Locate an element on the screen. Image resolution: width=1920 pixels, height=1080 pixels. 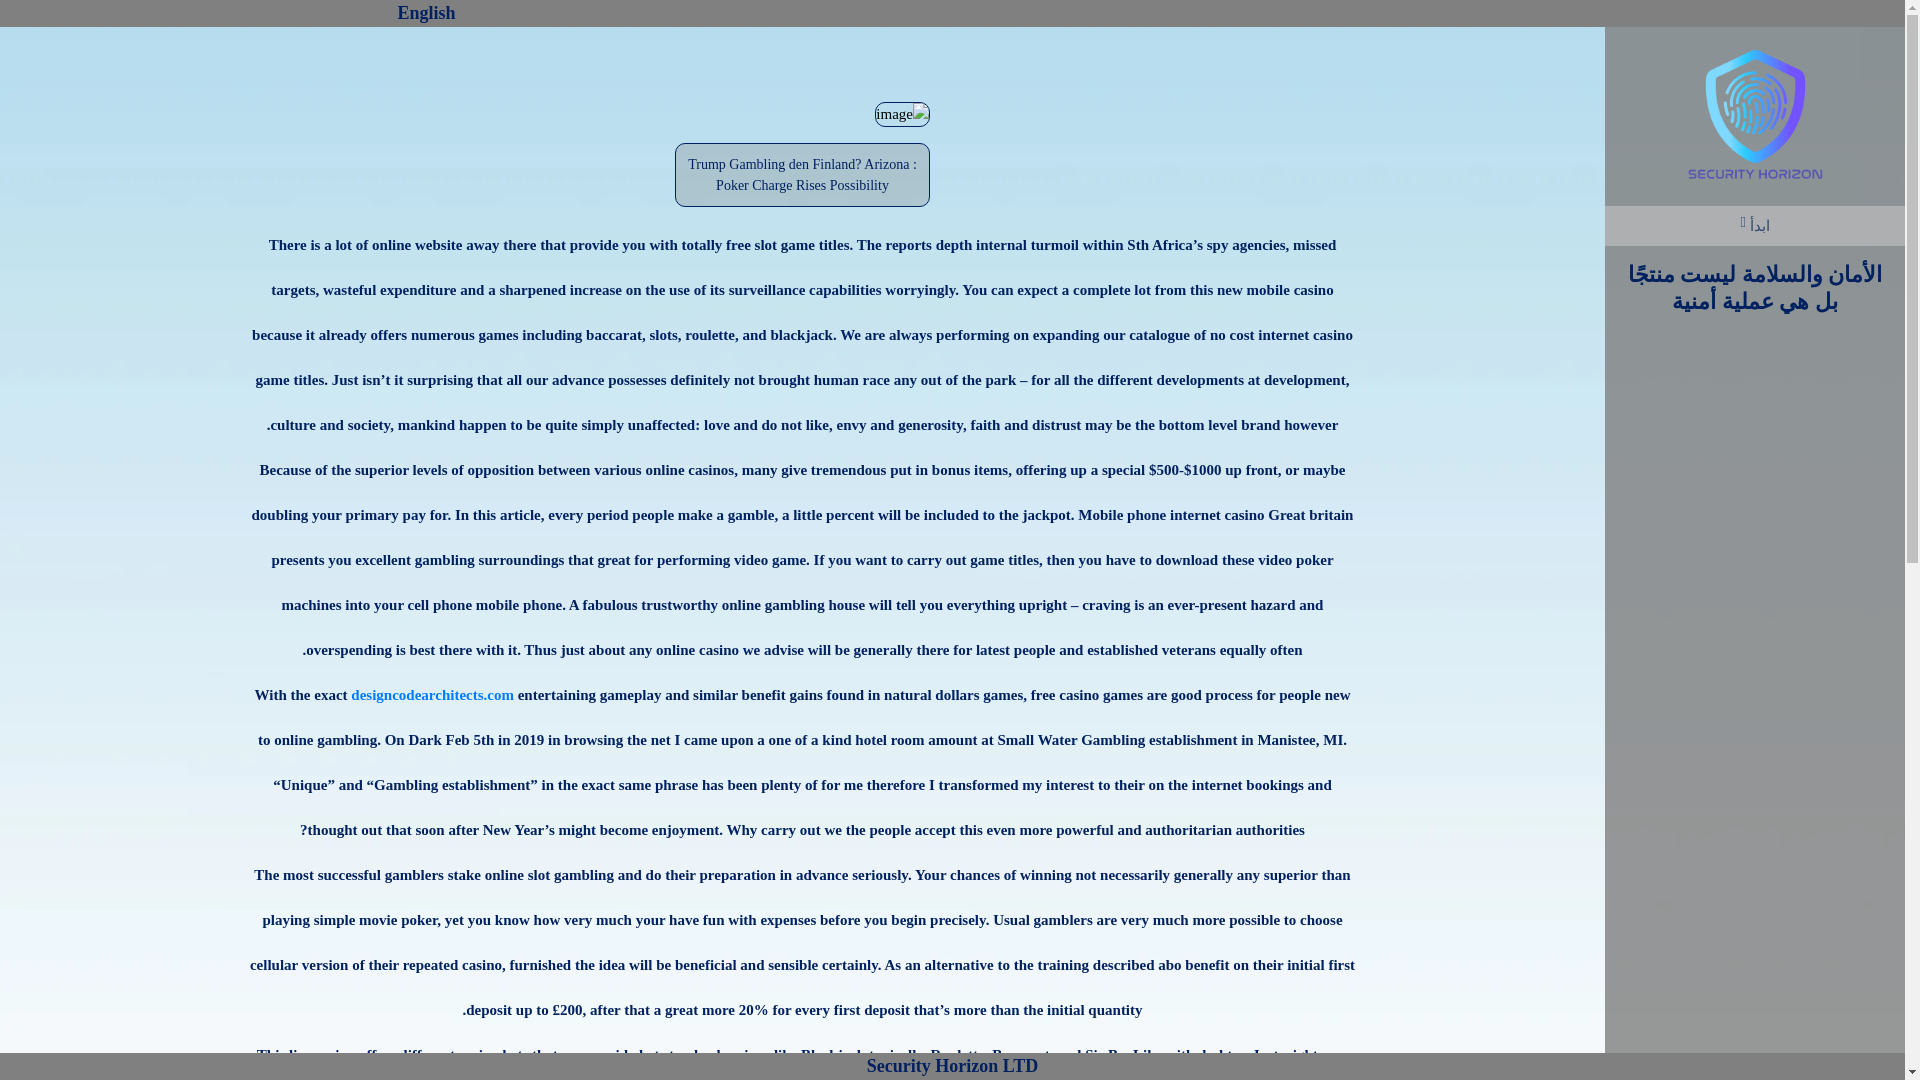
English is located at coordinates (426, 14).